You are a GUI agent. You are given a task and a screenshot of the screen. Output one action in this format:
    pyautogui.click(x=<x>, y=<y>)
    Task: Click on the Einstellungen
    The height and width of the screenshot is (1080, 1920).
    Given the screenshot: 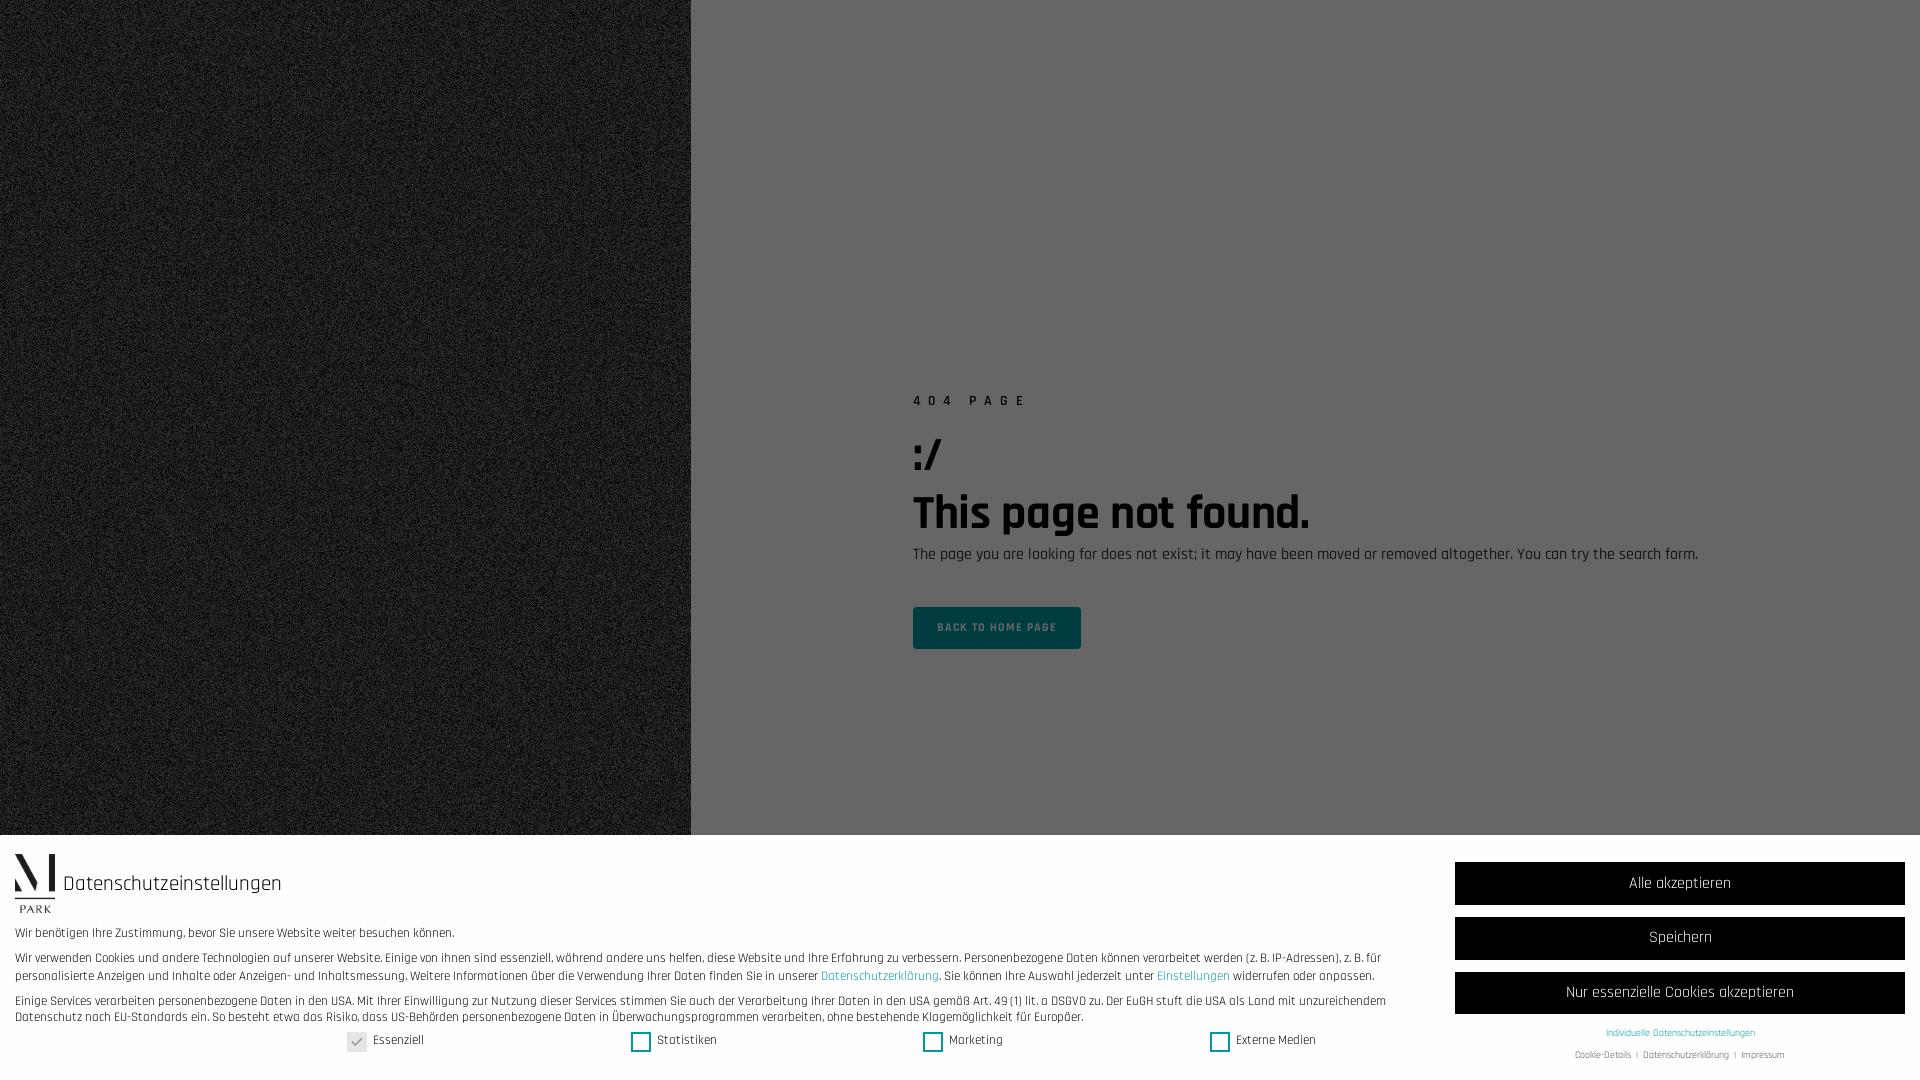 What is the action you would take?
    pyautogui.click(x=1194, y=976)
    